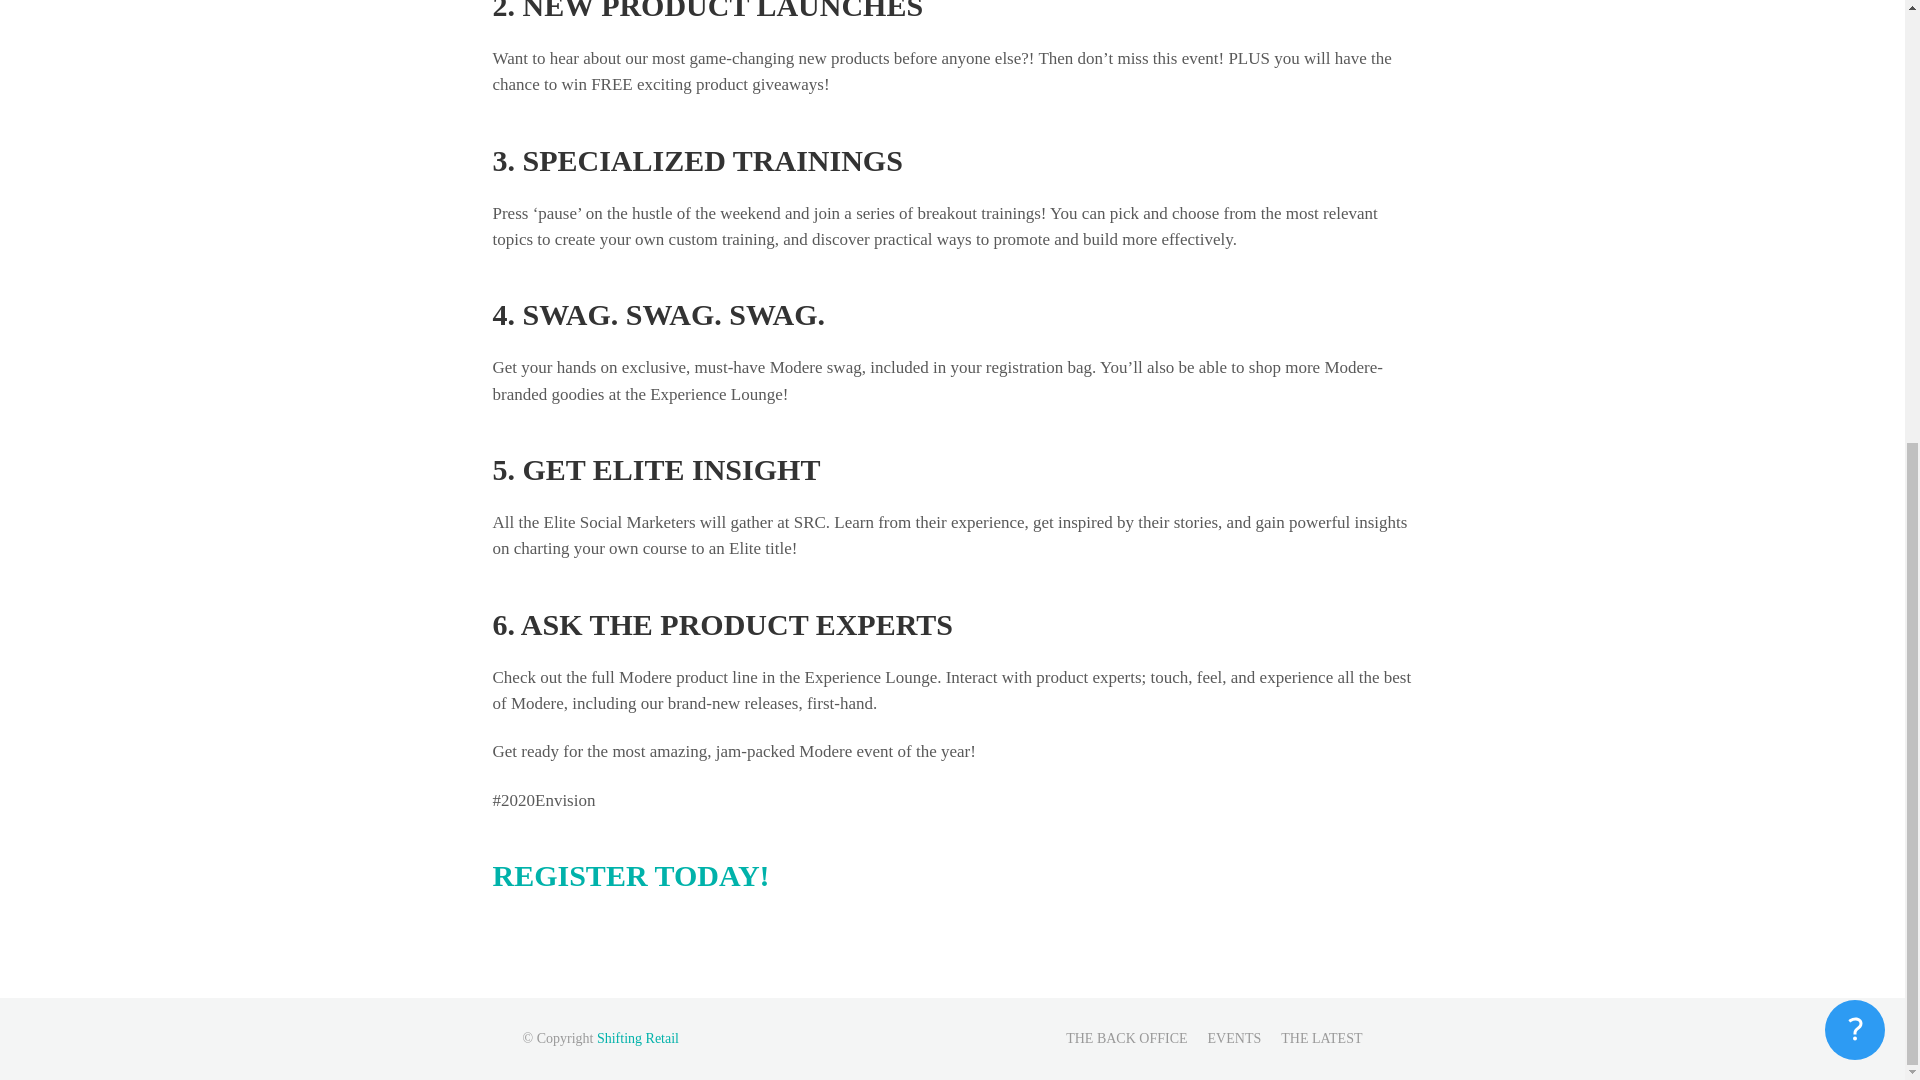  Describe the element at coordinates (1126, 1038) in the screenshot. I see `Modere Back Office` at that location.